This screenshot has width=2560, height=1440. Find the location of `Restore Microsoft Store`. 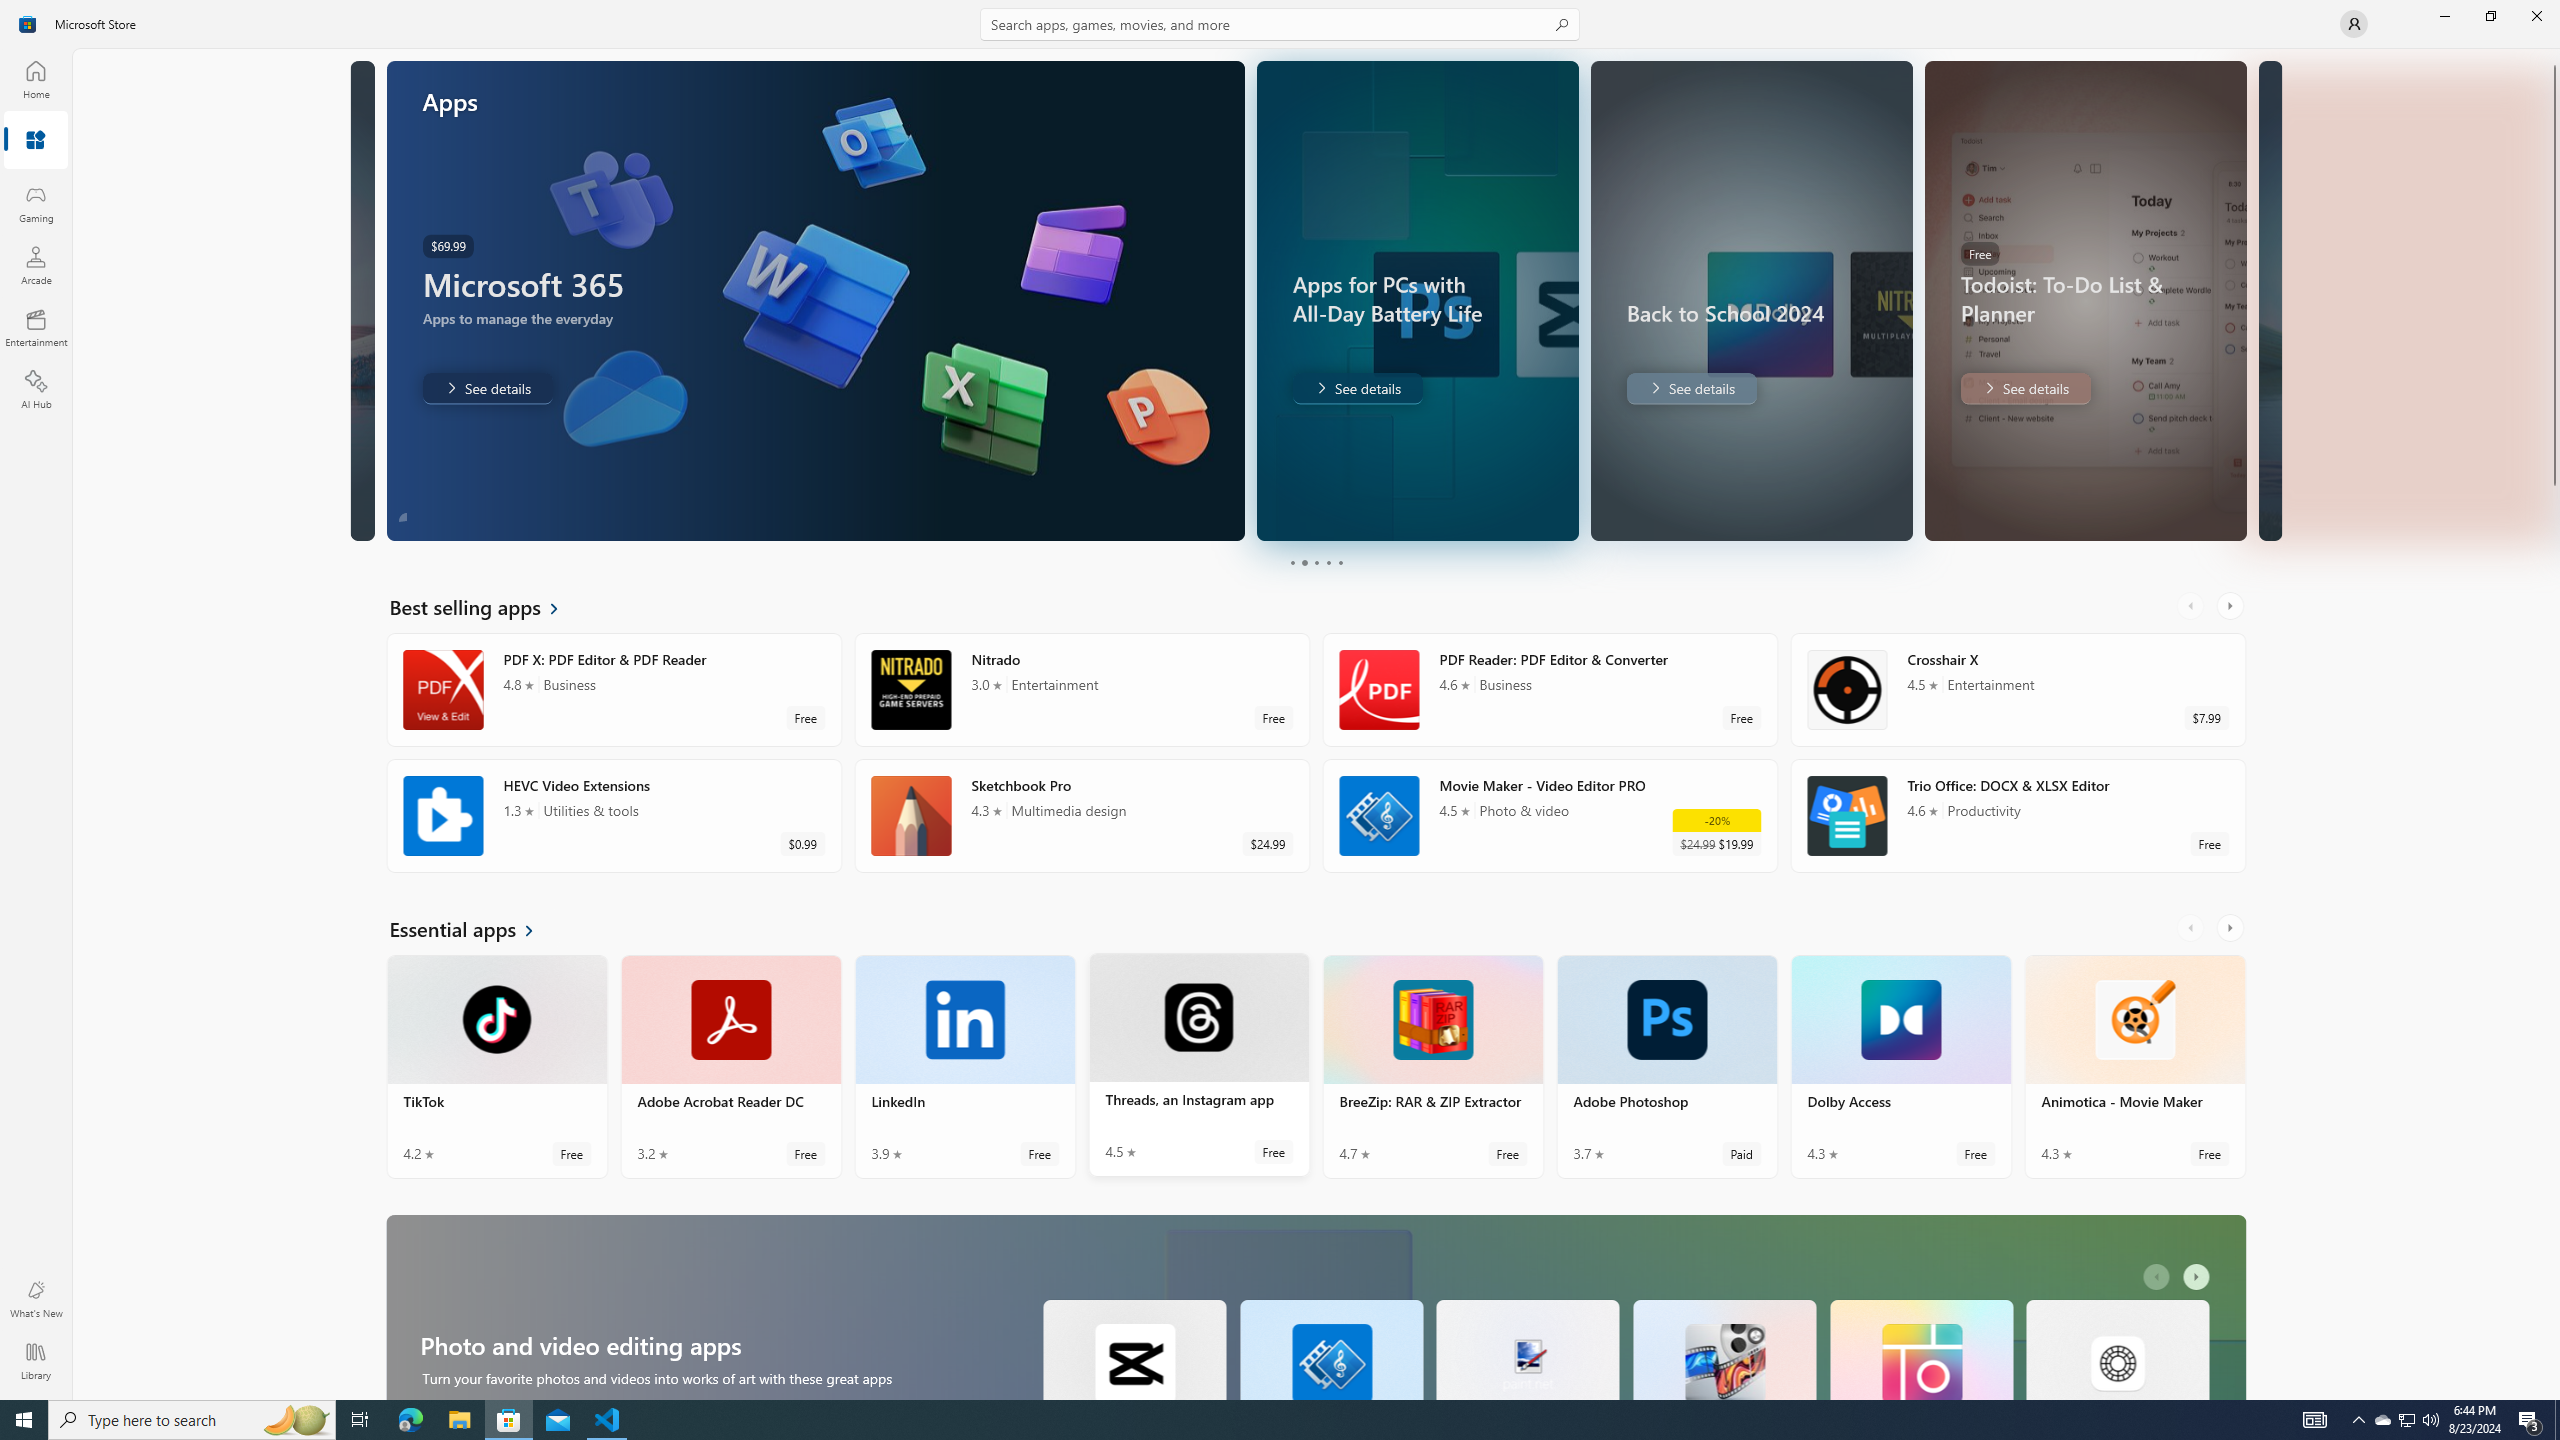

Restore Microsoft Store is located at coordinates (2490, 16).